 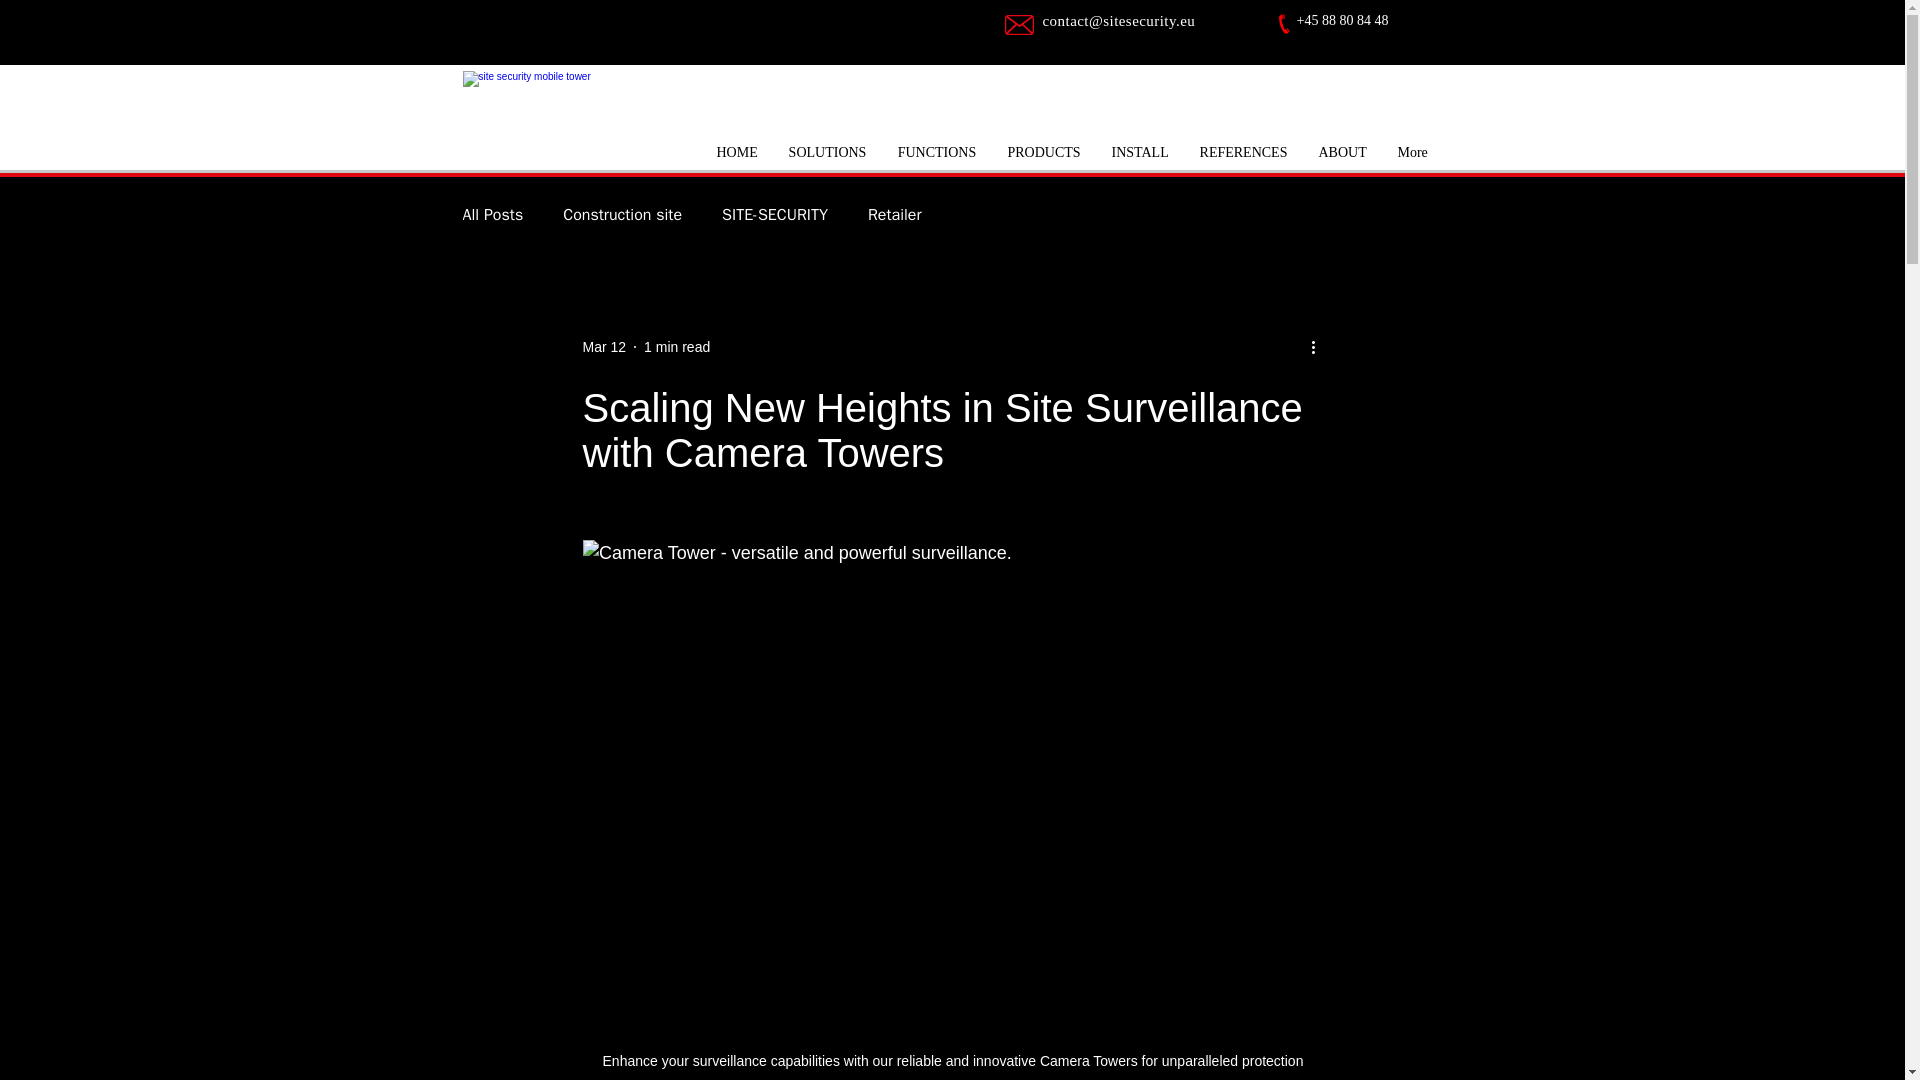 What do you see at coordinates (622, 214) in the screenshot?
I see `Construction site` at bounding box center [622, 214].